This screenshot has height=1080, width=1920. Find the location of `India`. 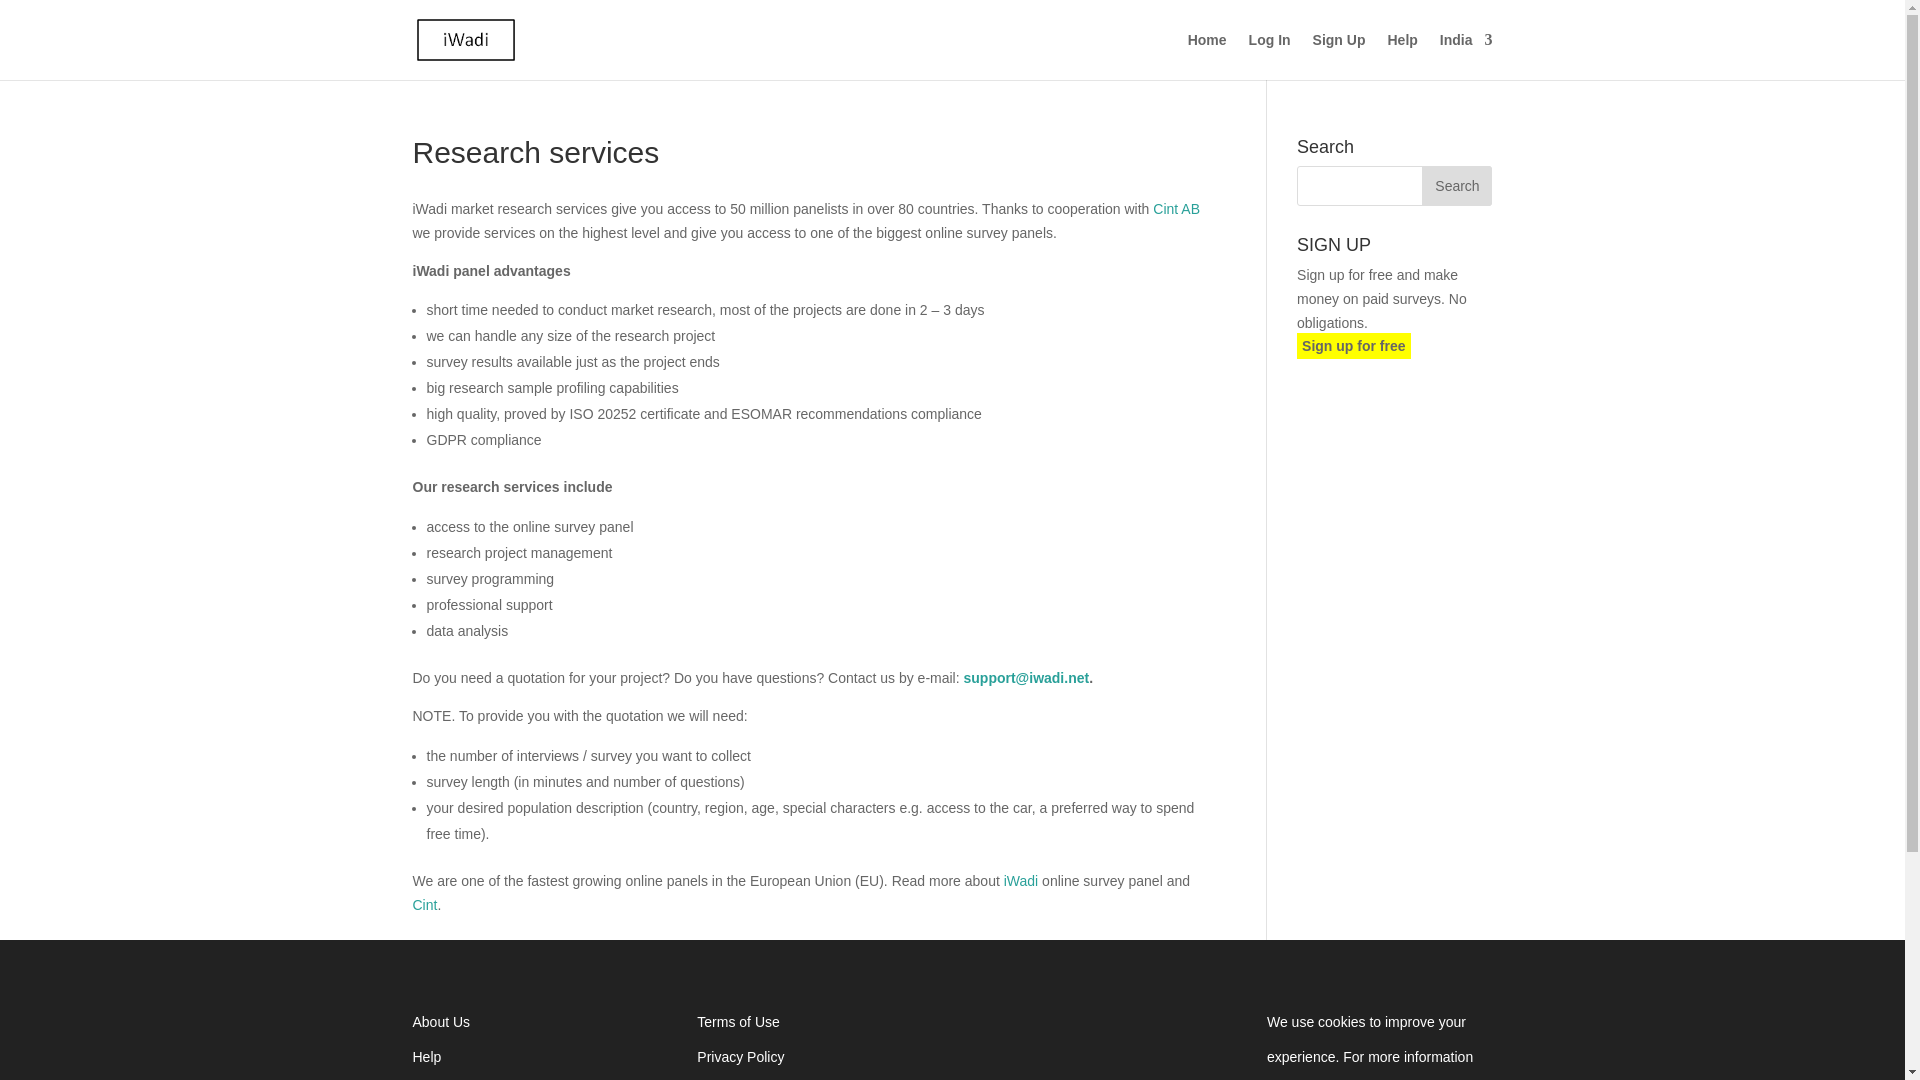

India is located at coordinates (1466, 56).